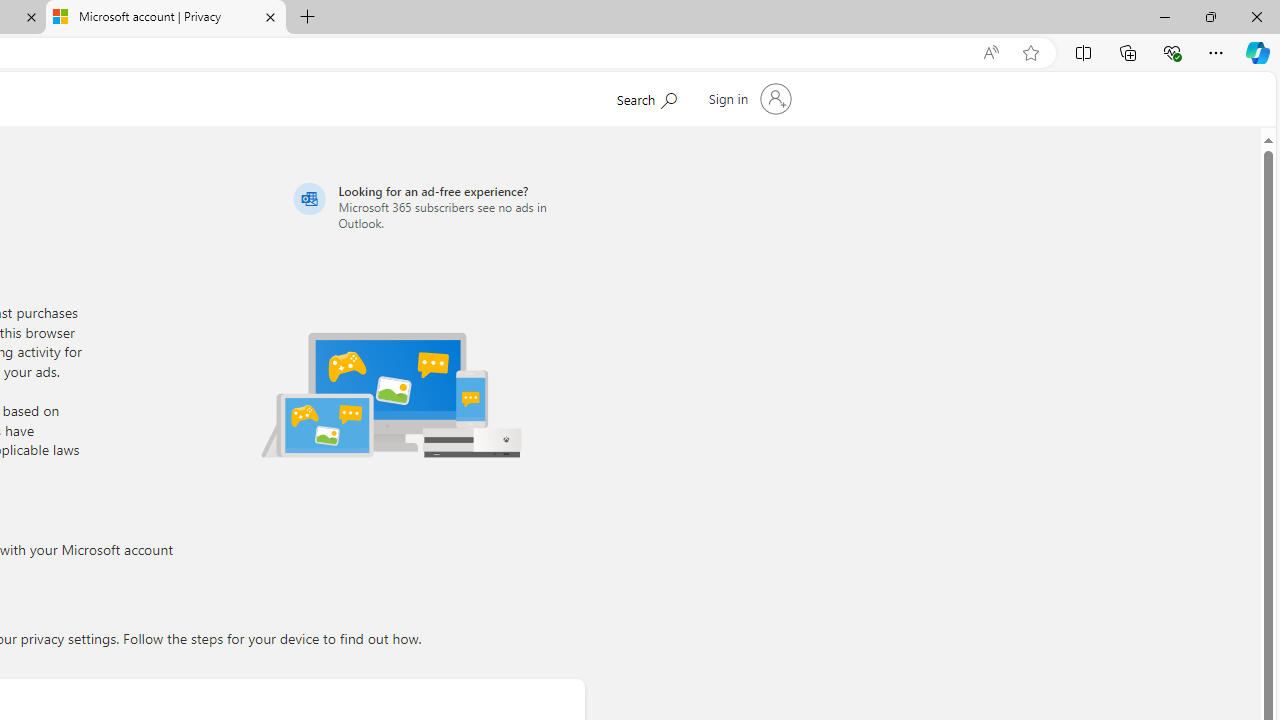 The image size is (1280, 720). I want to click on Microsoft account | Privacy, so click(166, 18).